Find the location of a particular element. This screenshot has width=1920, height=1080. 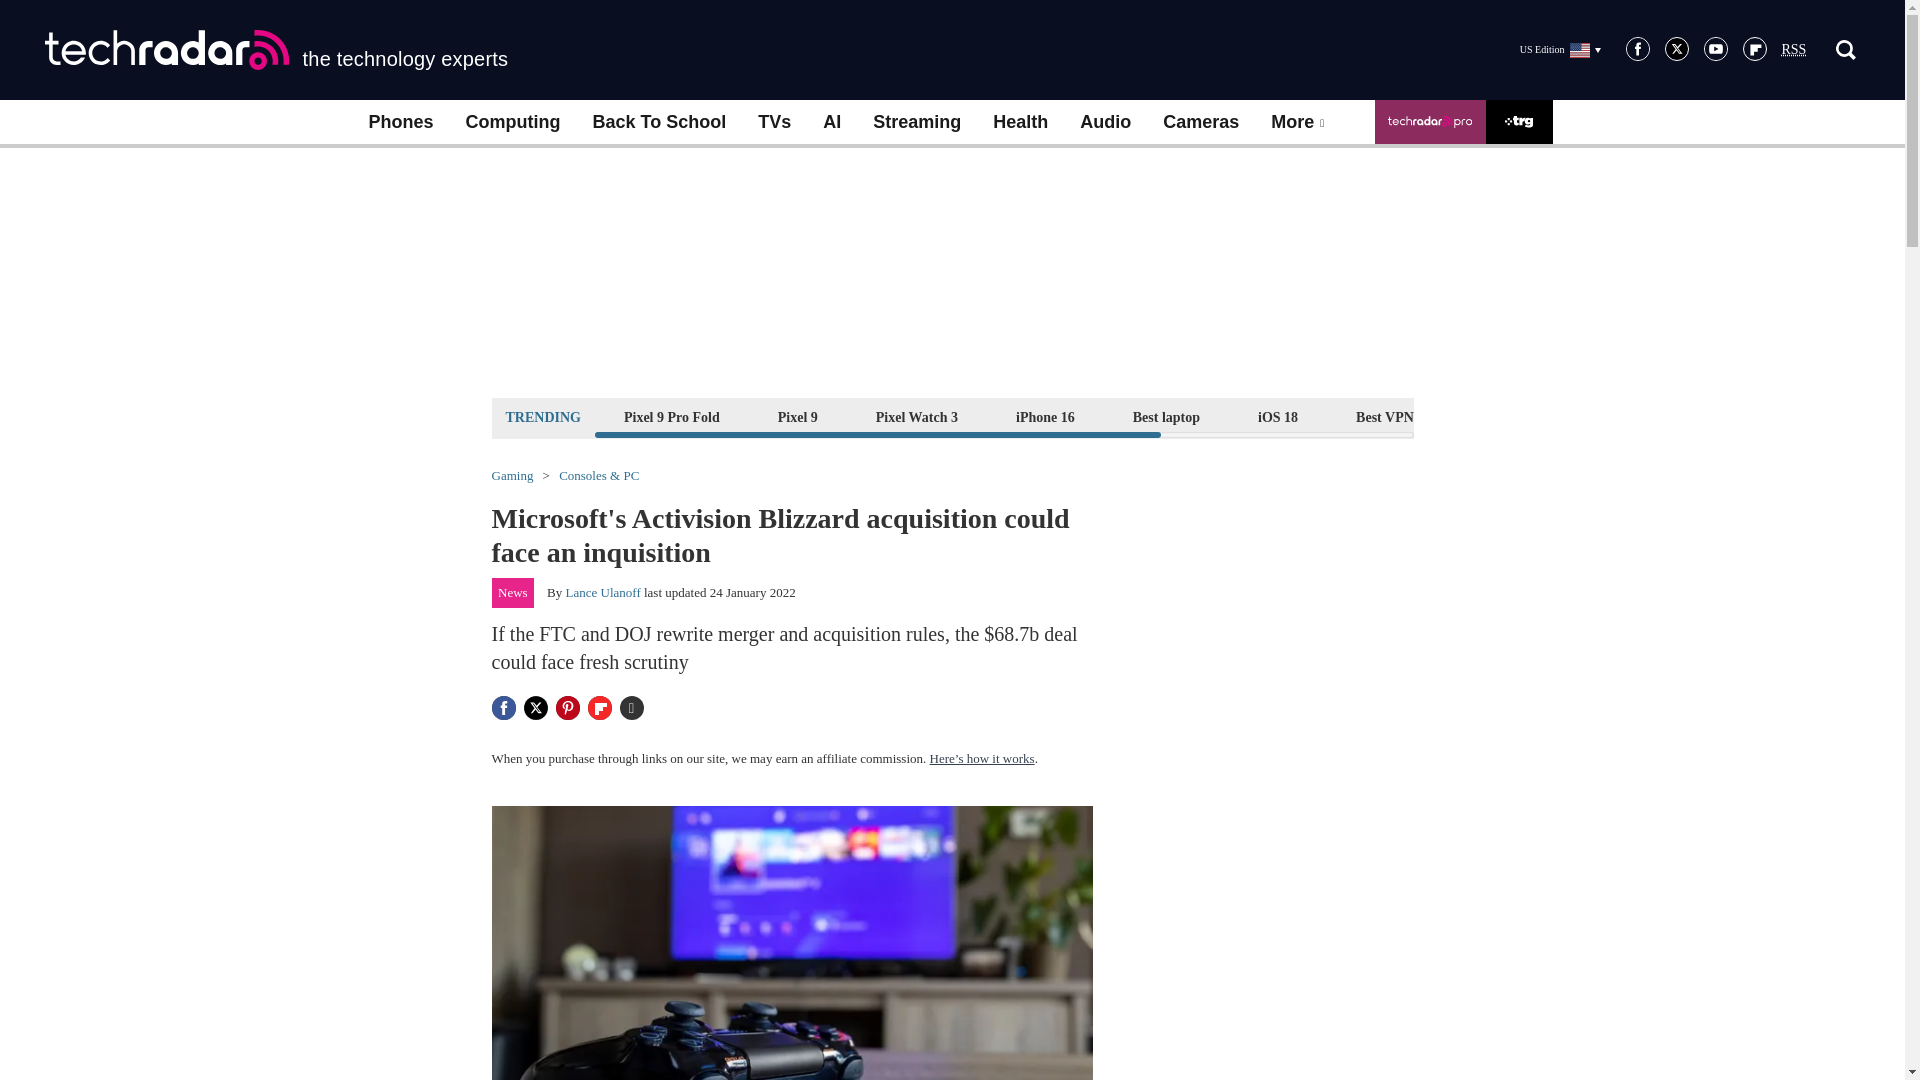

Cameras is located at coordinates (1200, 122).